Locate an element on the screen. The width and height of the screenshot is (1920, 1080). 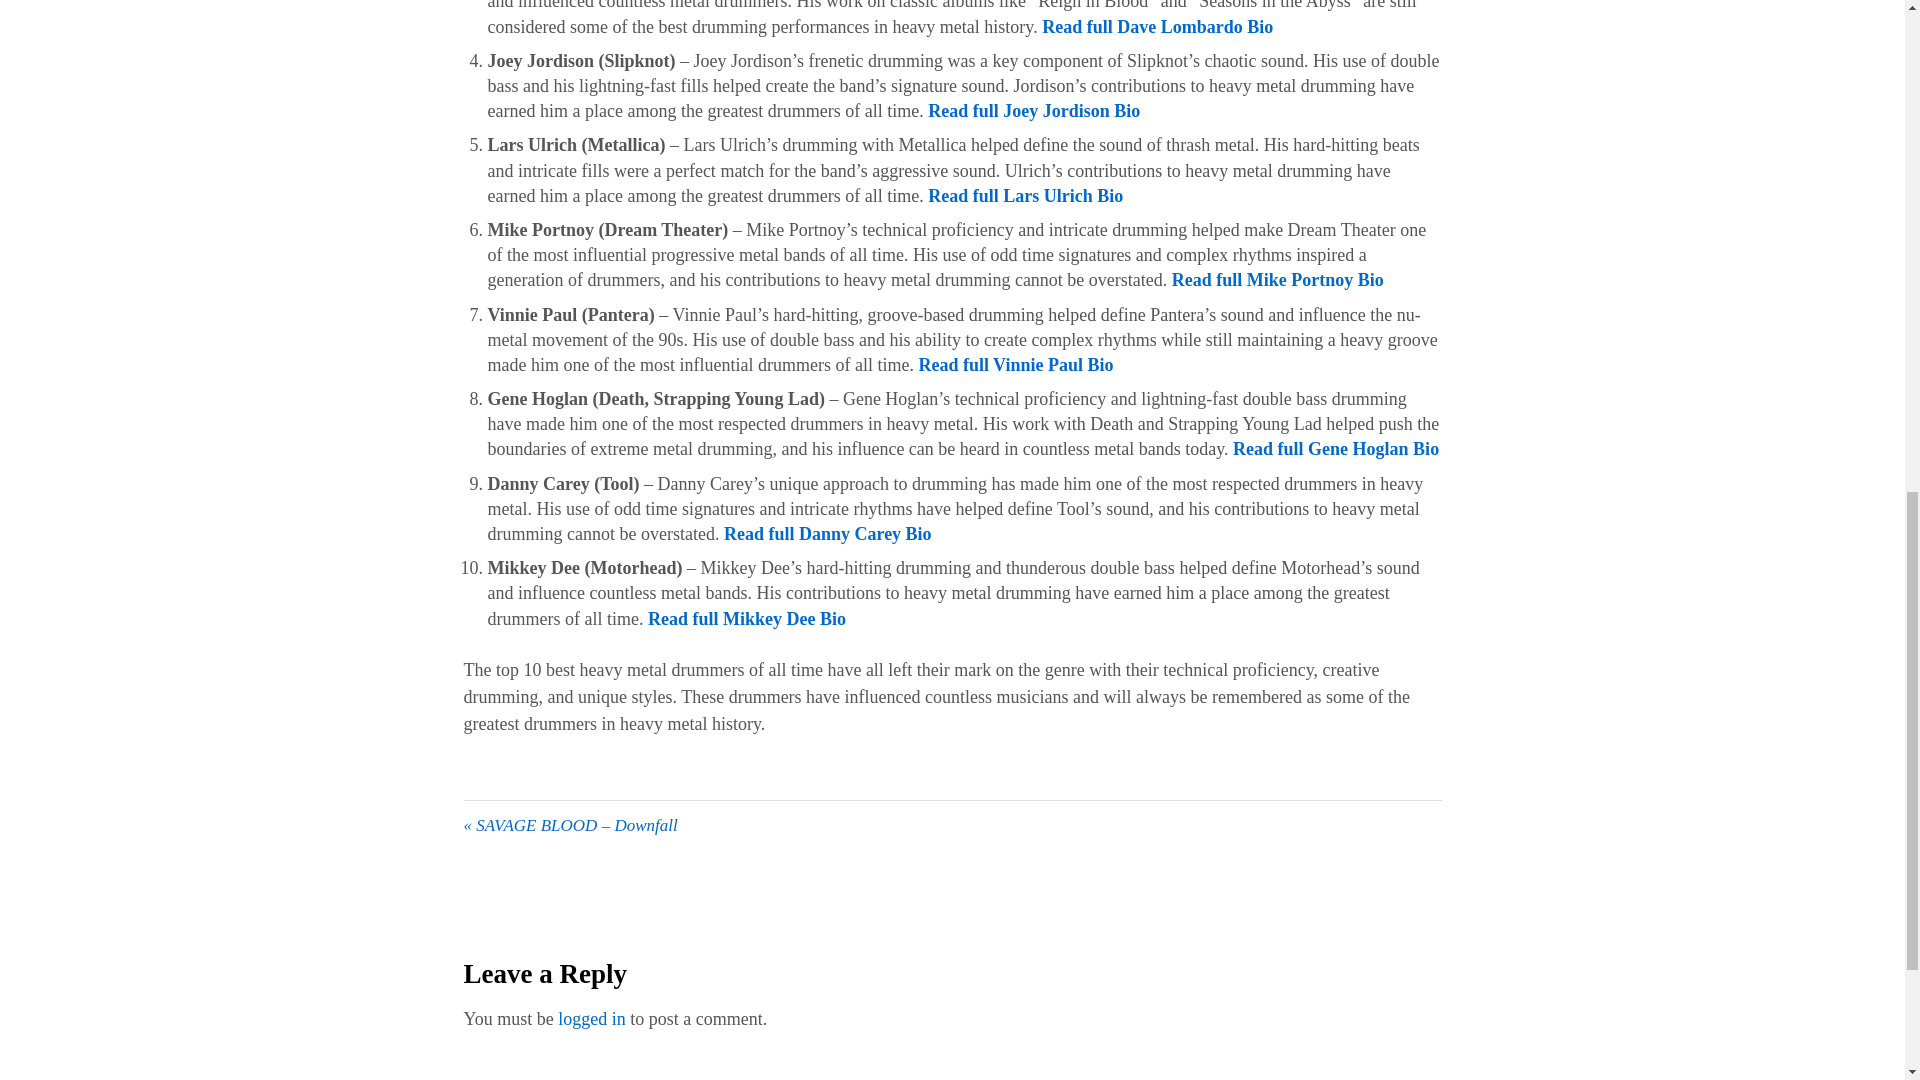
Read full Joey Jordison Bio is located at coordinates (1034, 110).